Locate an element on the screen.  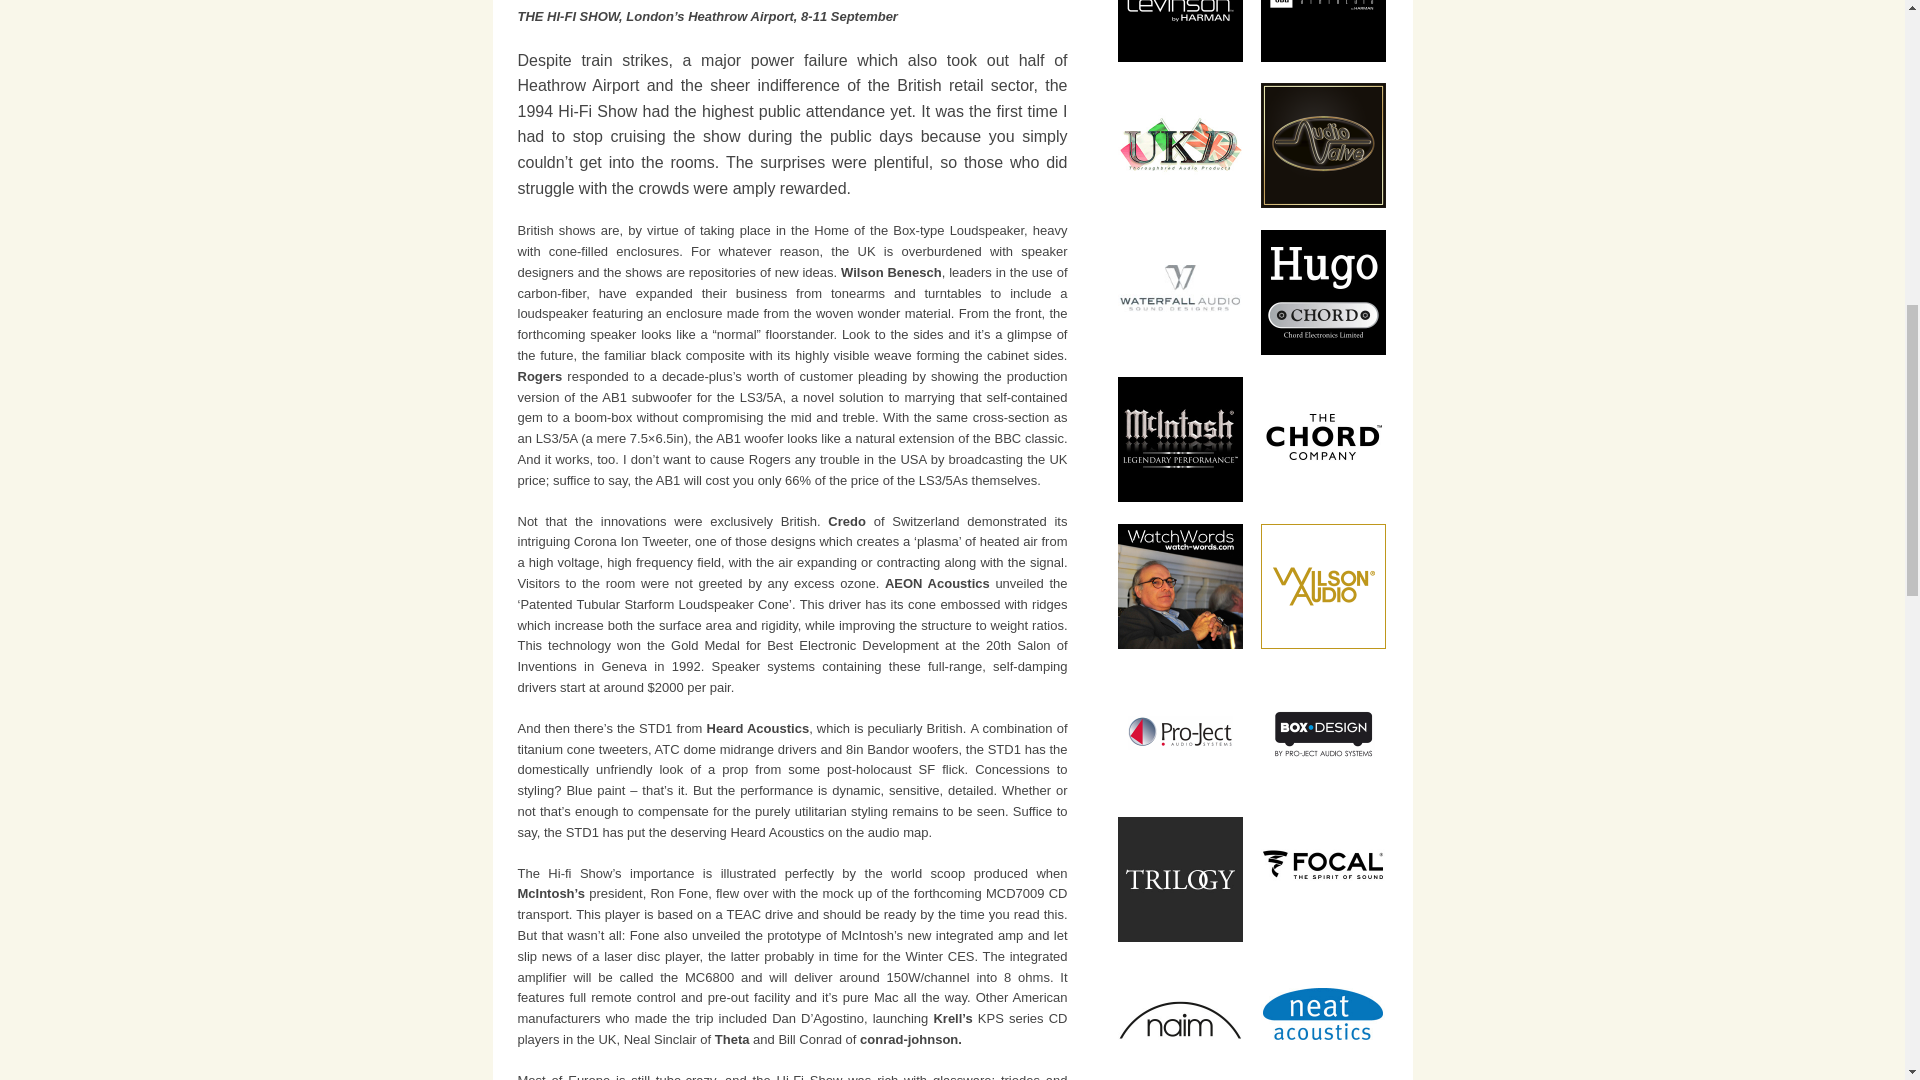
McIntosh is located at coordinates (1180, 439).